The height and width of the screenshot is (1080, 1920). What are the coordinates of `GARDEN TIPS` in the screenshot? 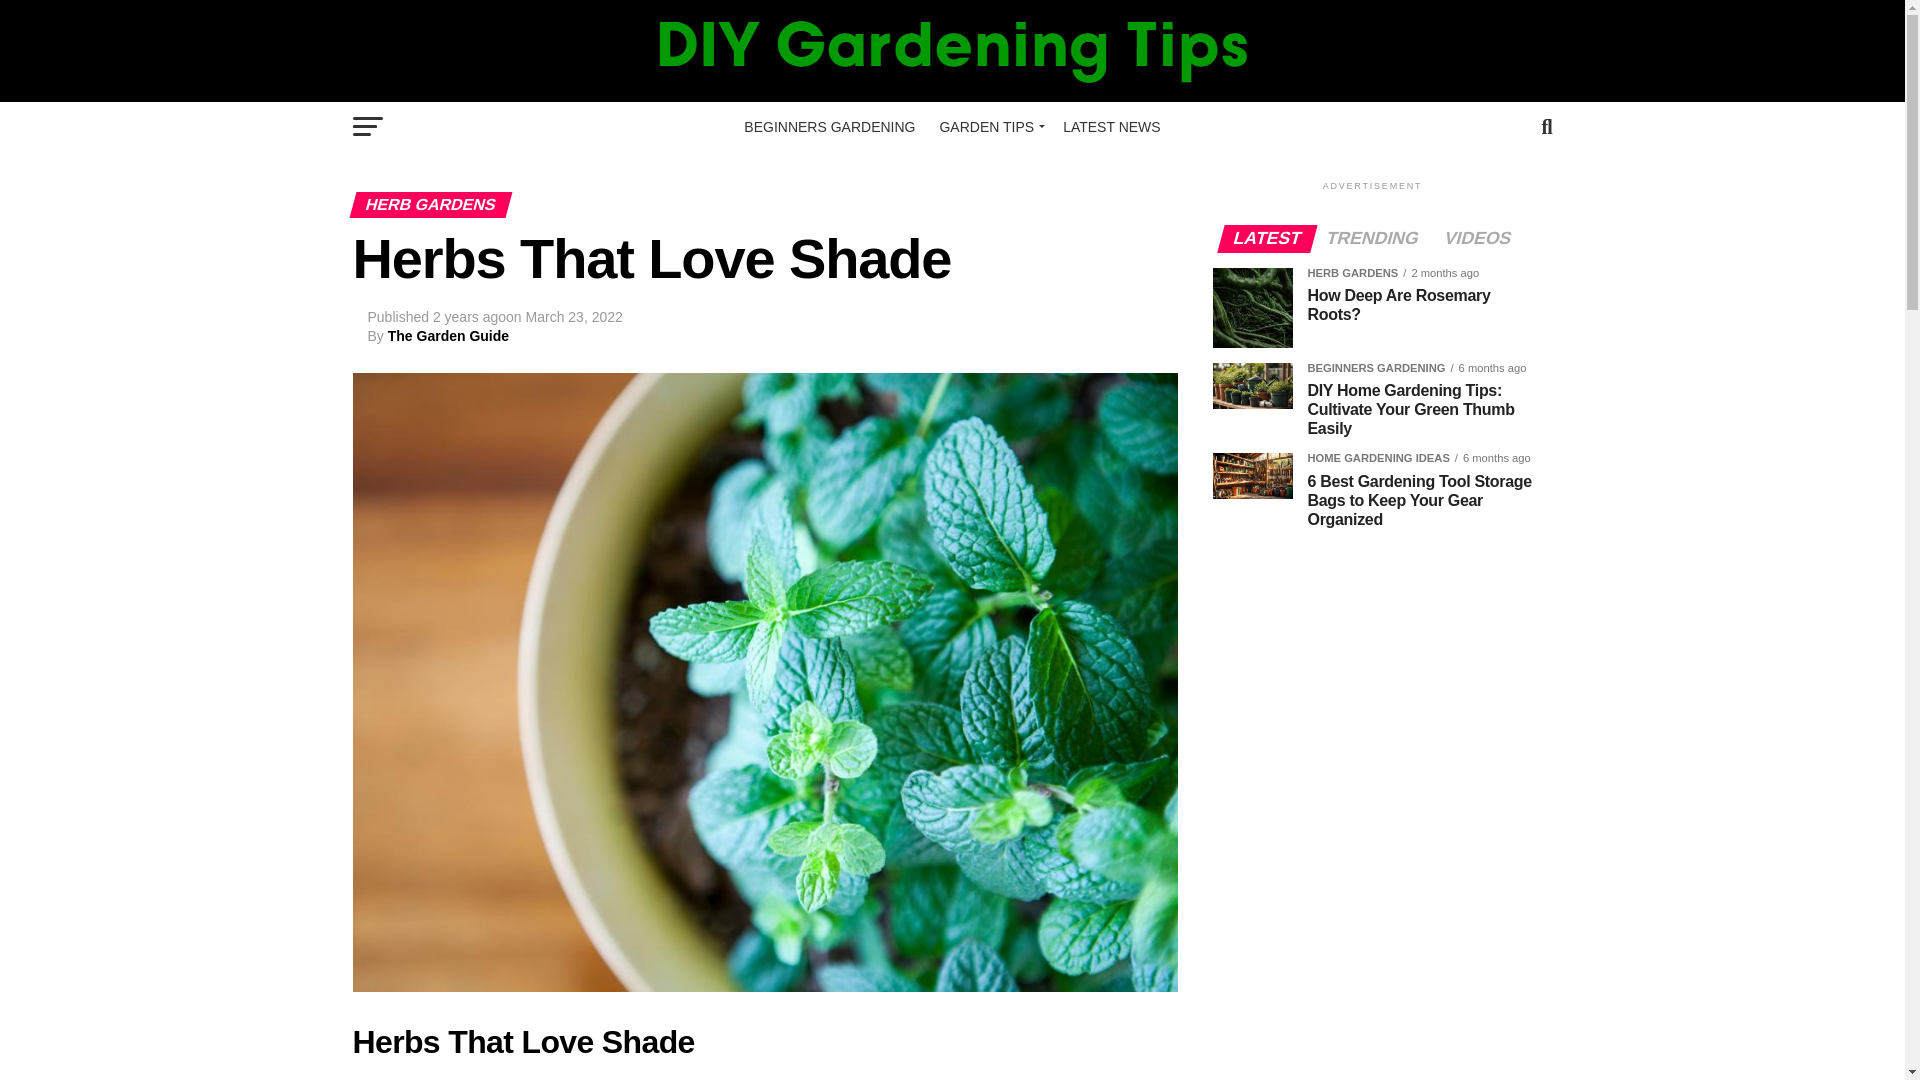 It's located at (988, 126).